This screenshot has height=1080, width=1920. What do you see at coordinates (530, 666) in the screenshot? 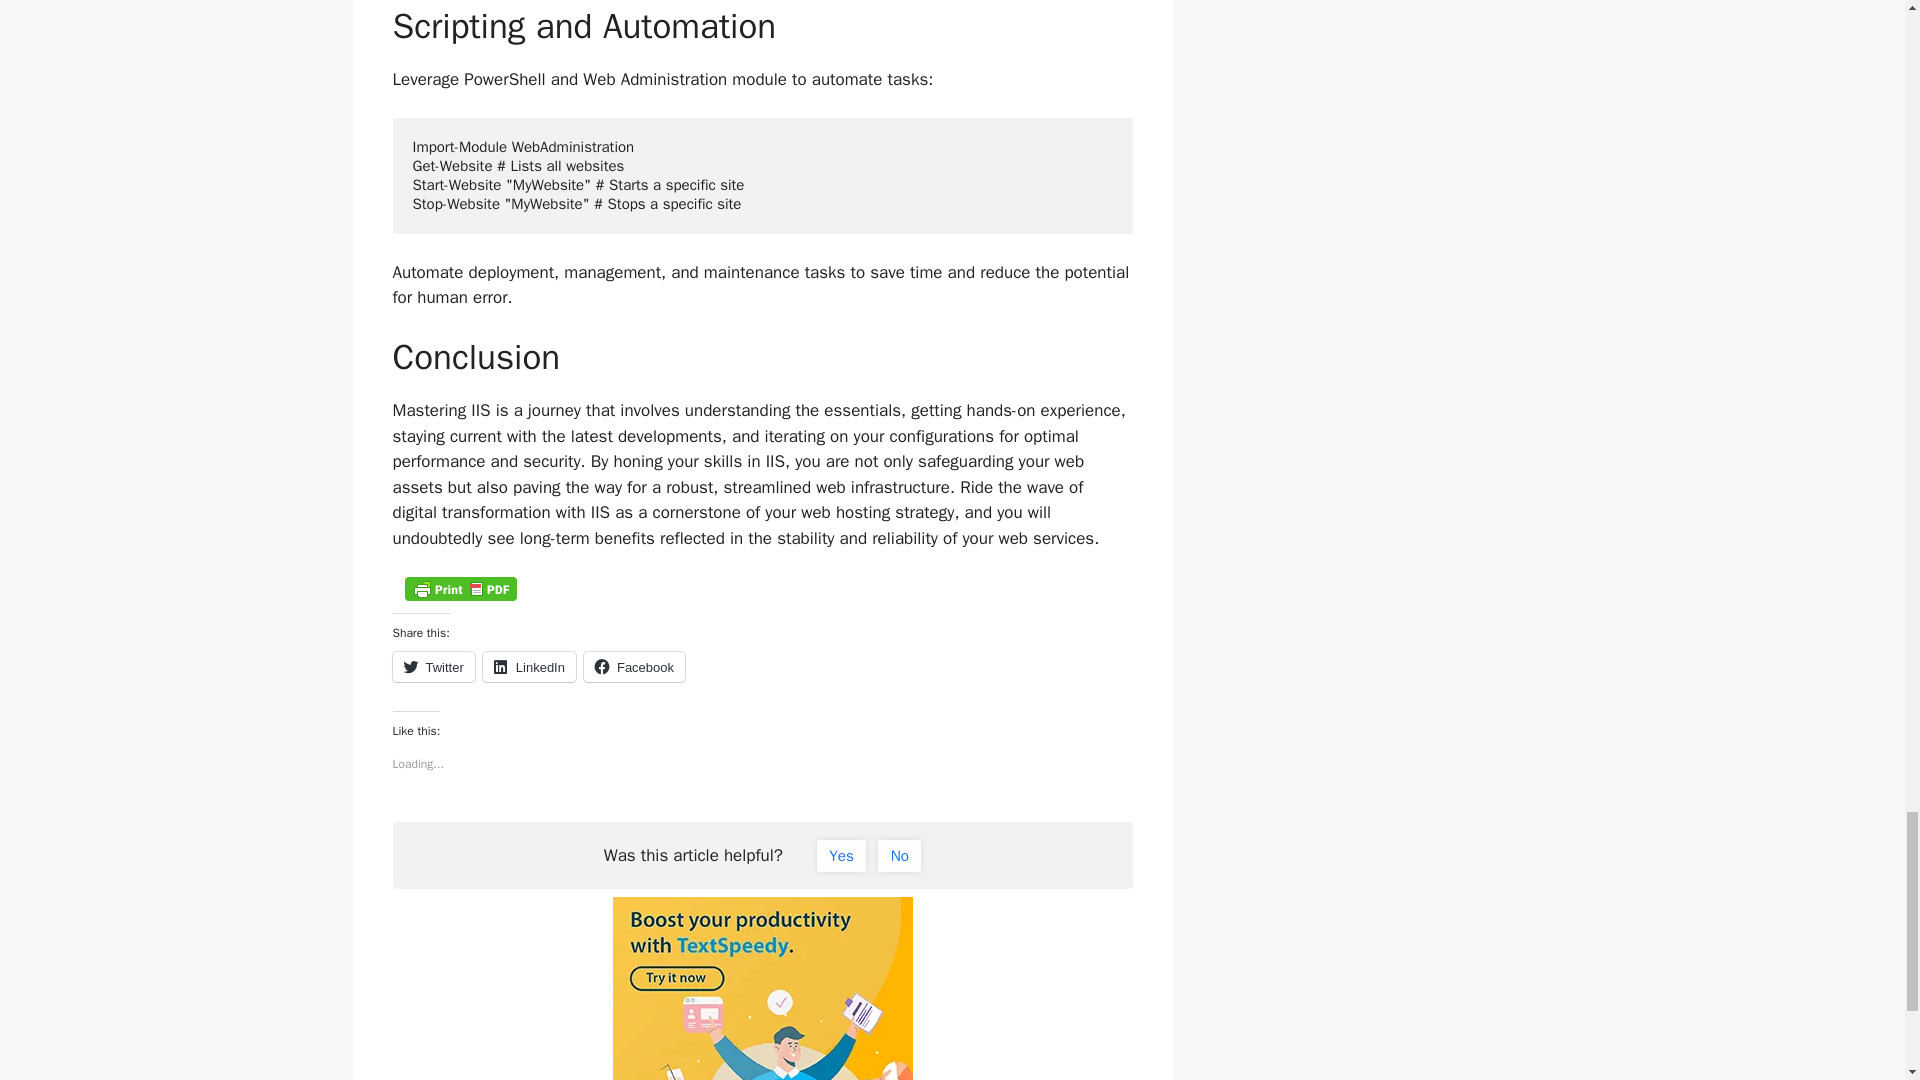
I see `LinkedIn` at bounding box center [530, 666].